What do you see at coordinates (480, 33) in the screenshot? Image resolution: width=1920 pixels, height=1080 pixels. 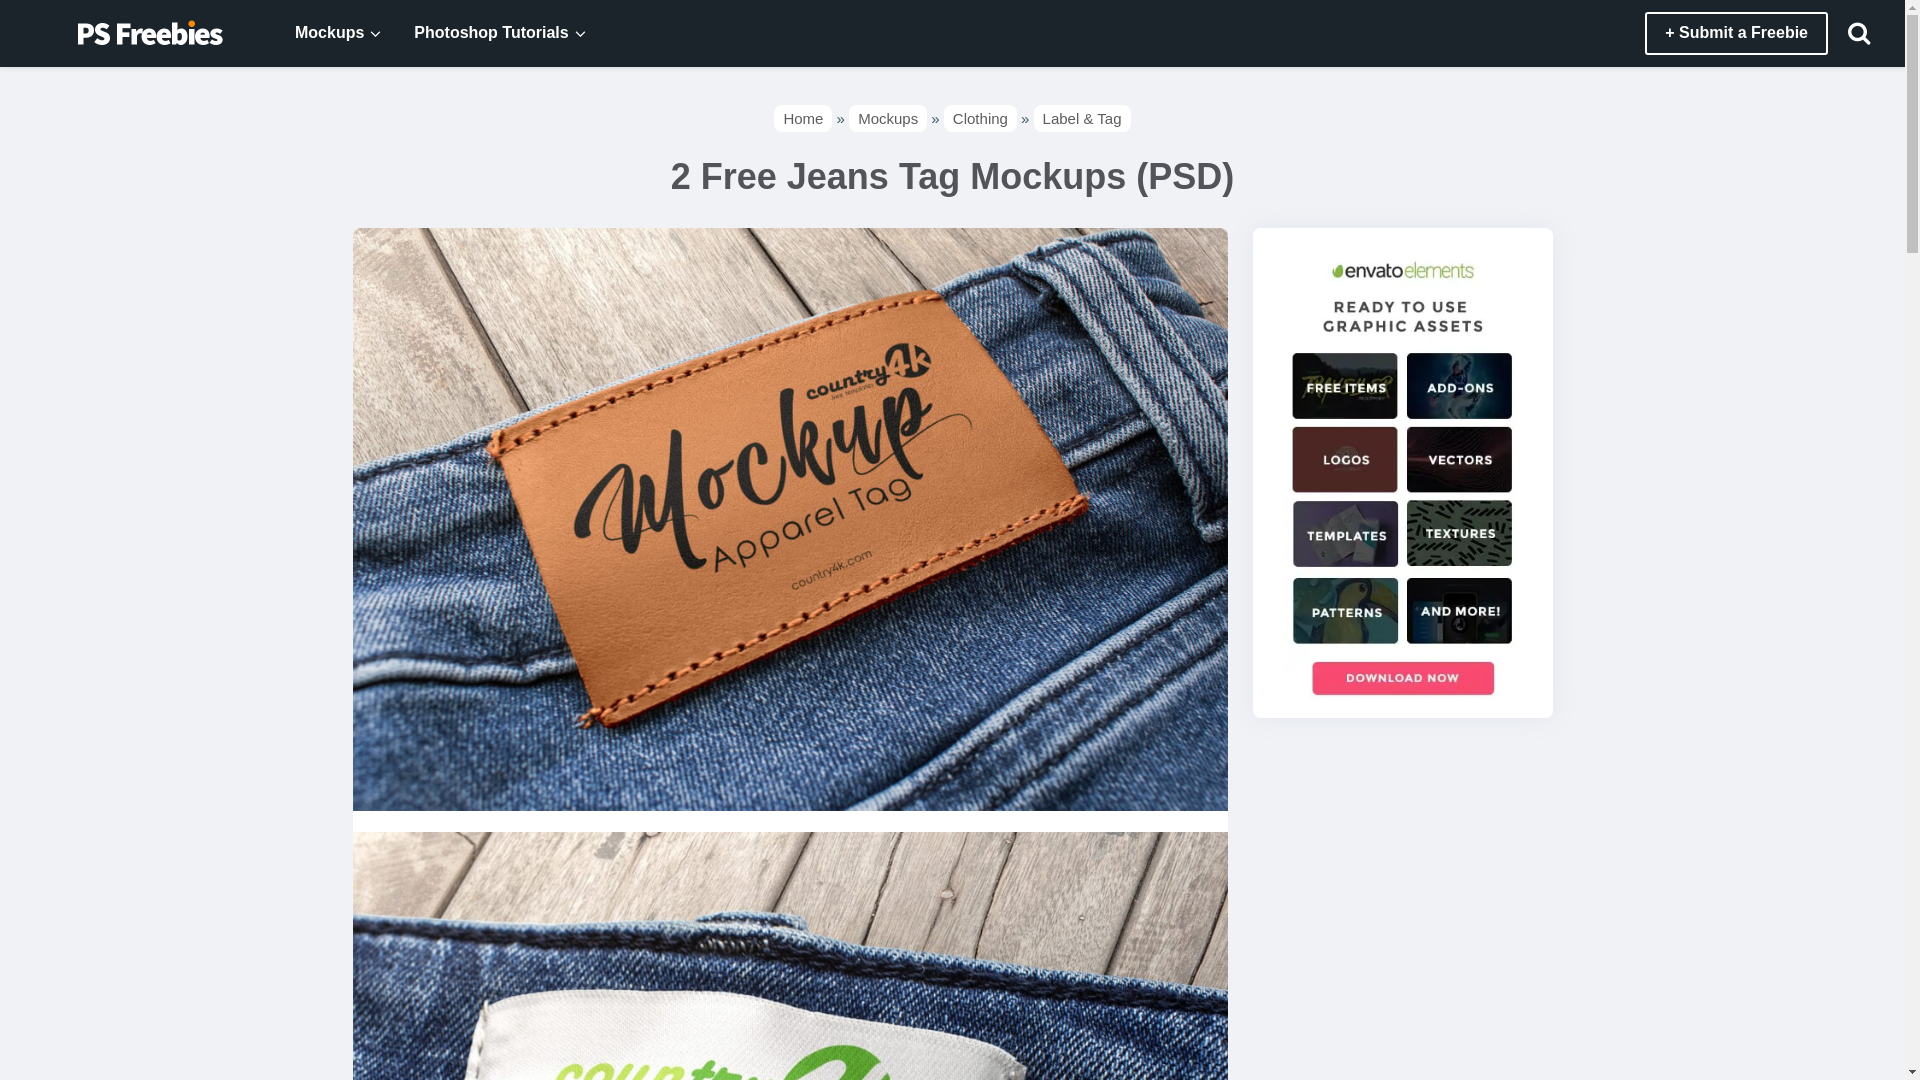 I see `Photoshop Tutorials` at bounding box center [480, 33].